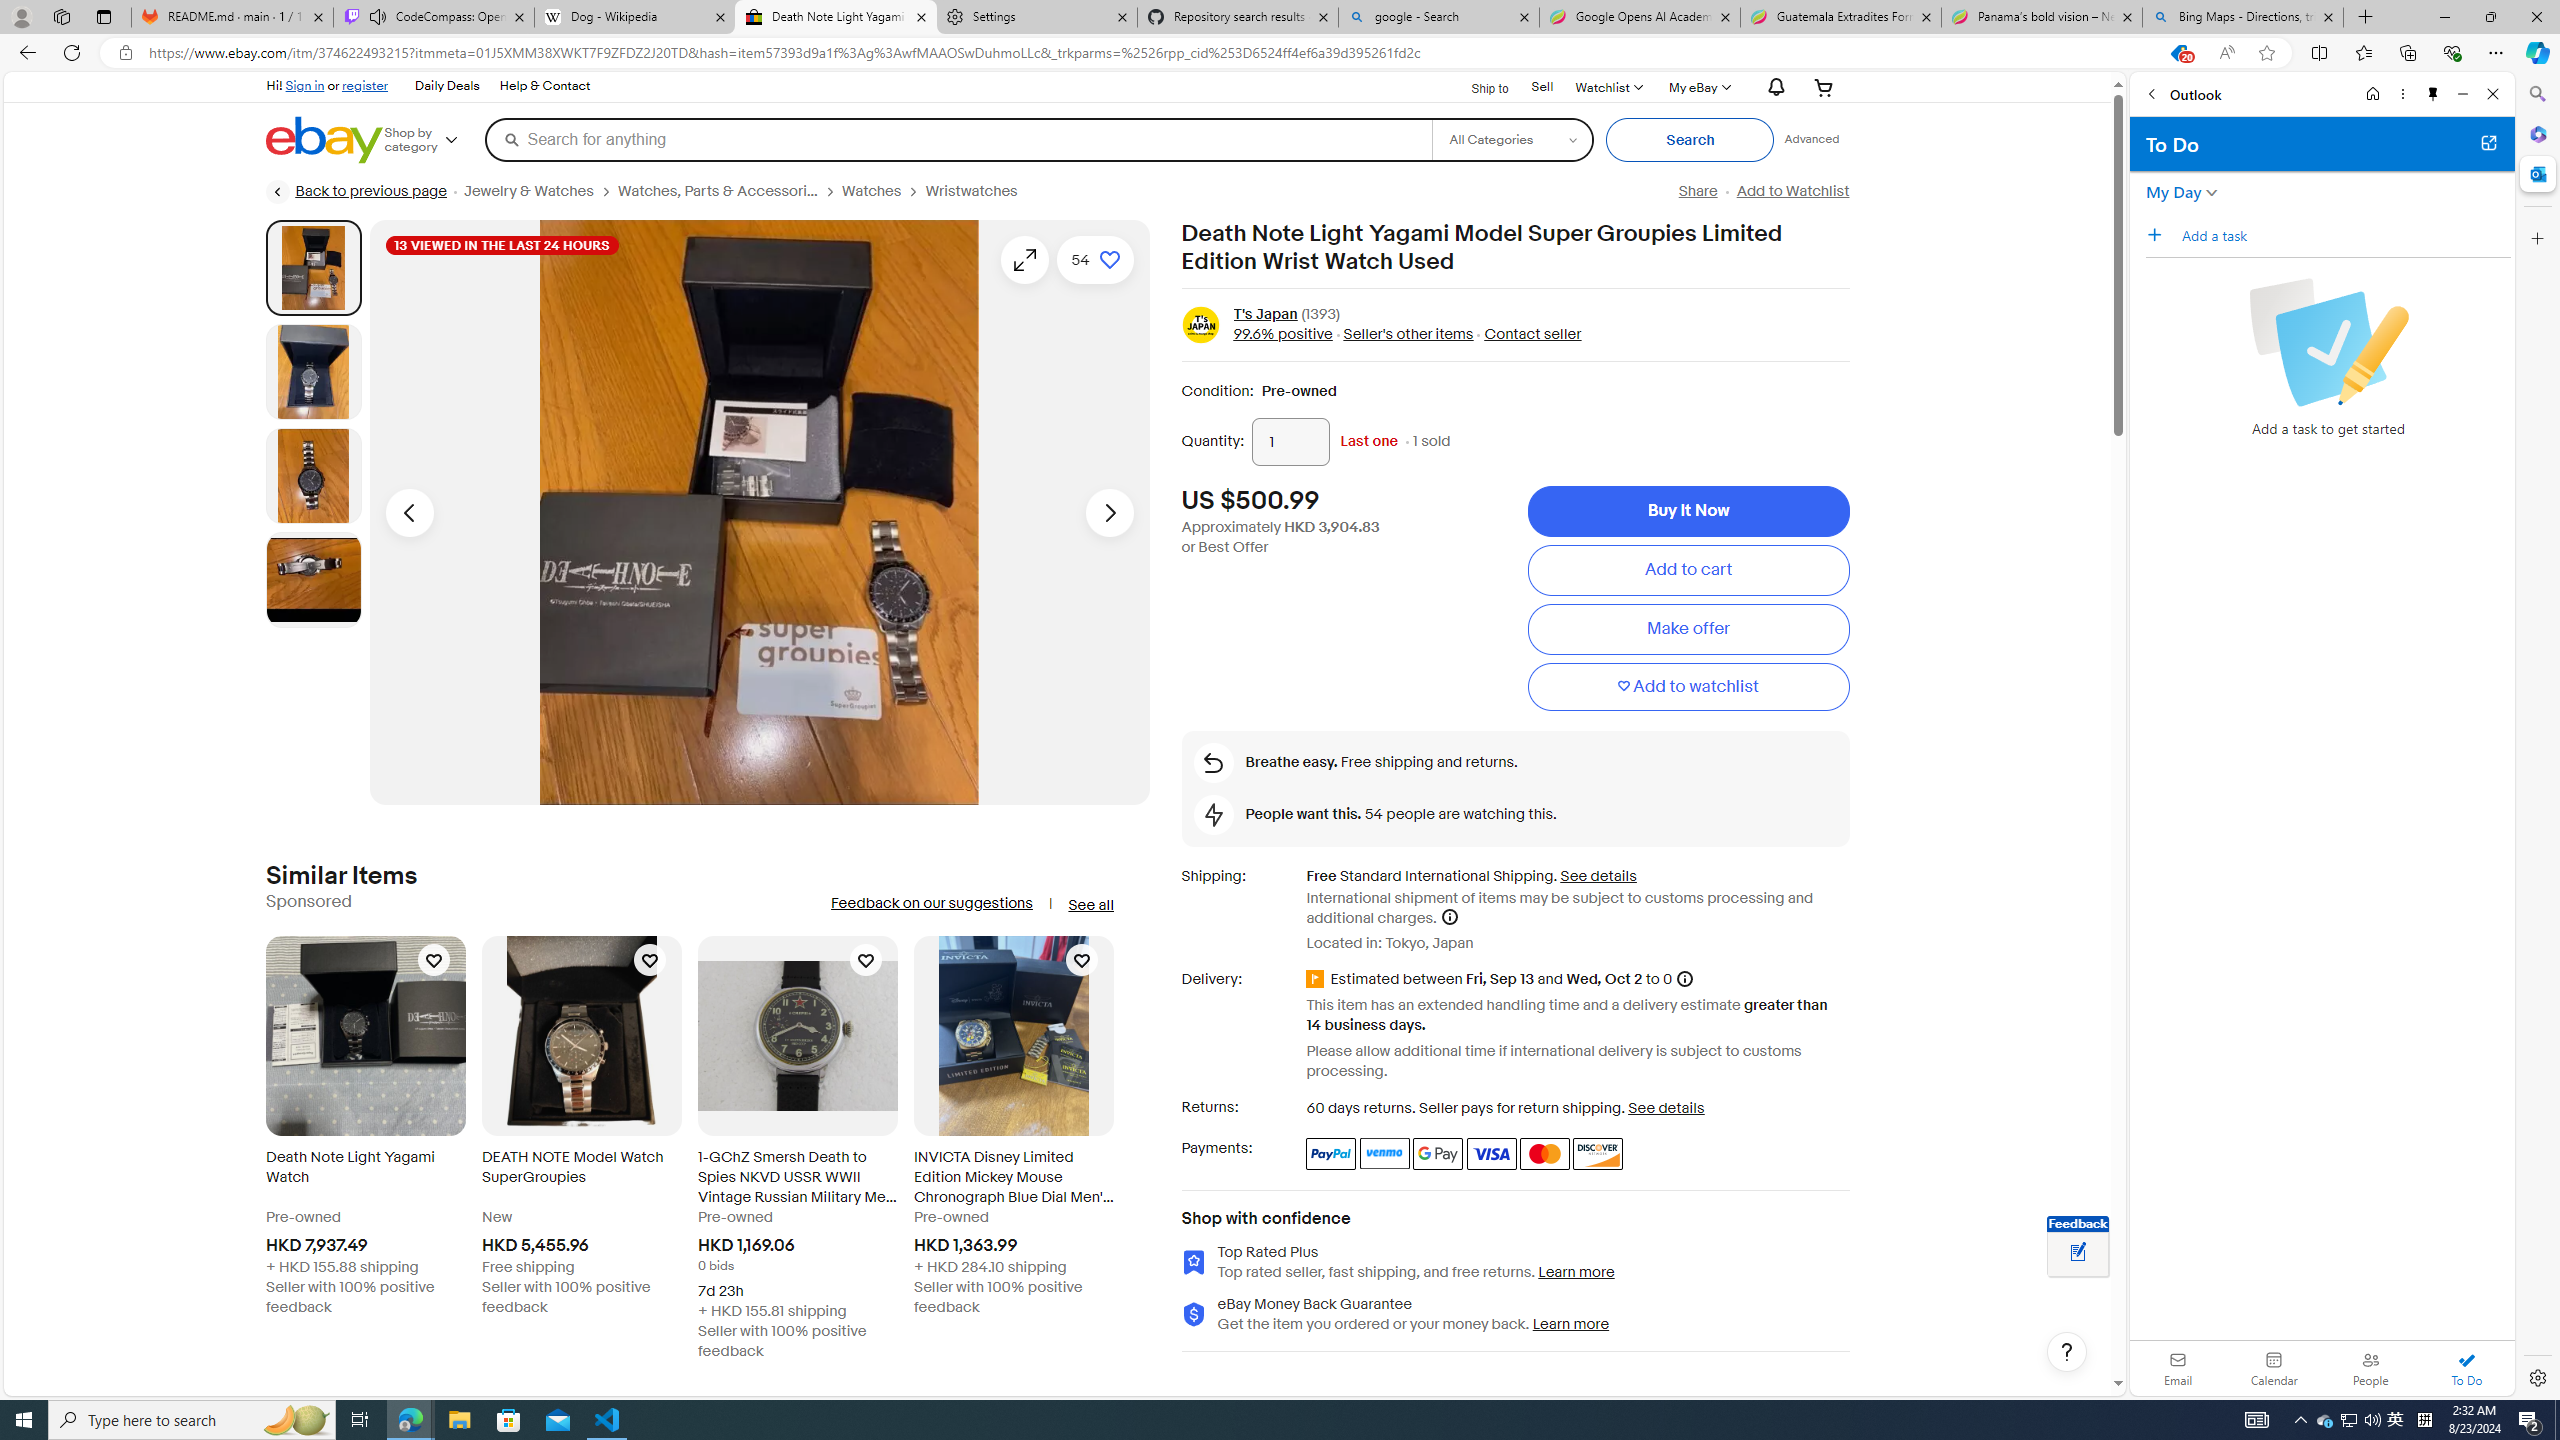  What do you see at coordinates (979, 191) in the screenshot?
I see `Wristwatches` at bounding box center [979, 191].